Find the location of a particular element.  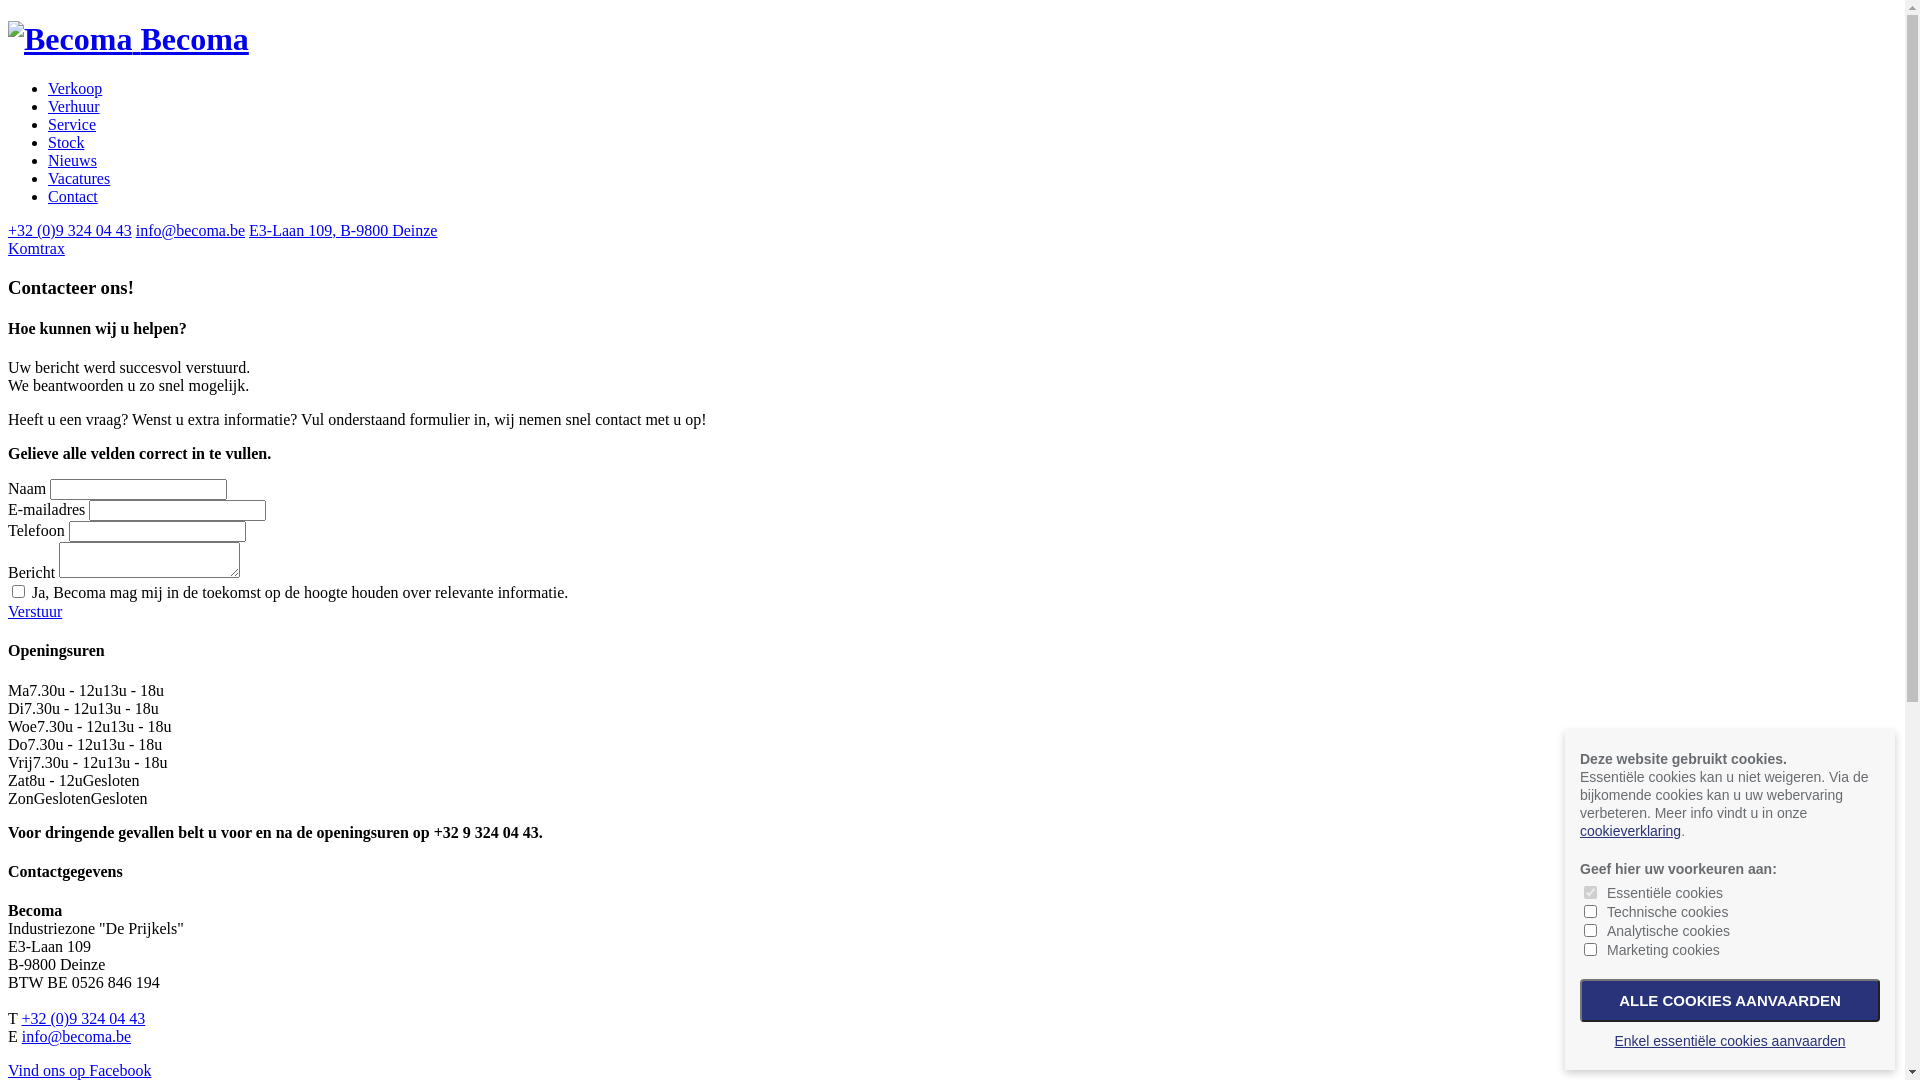

info@becoma.be is located at coordinates (190, 230).